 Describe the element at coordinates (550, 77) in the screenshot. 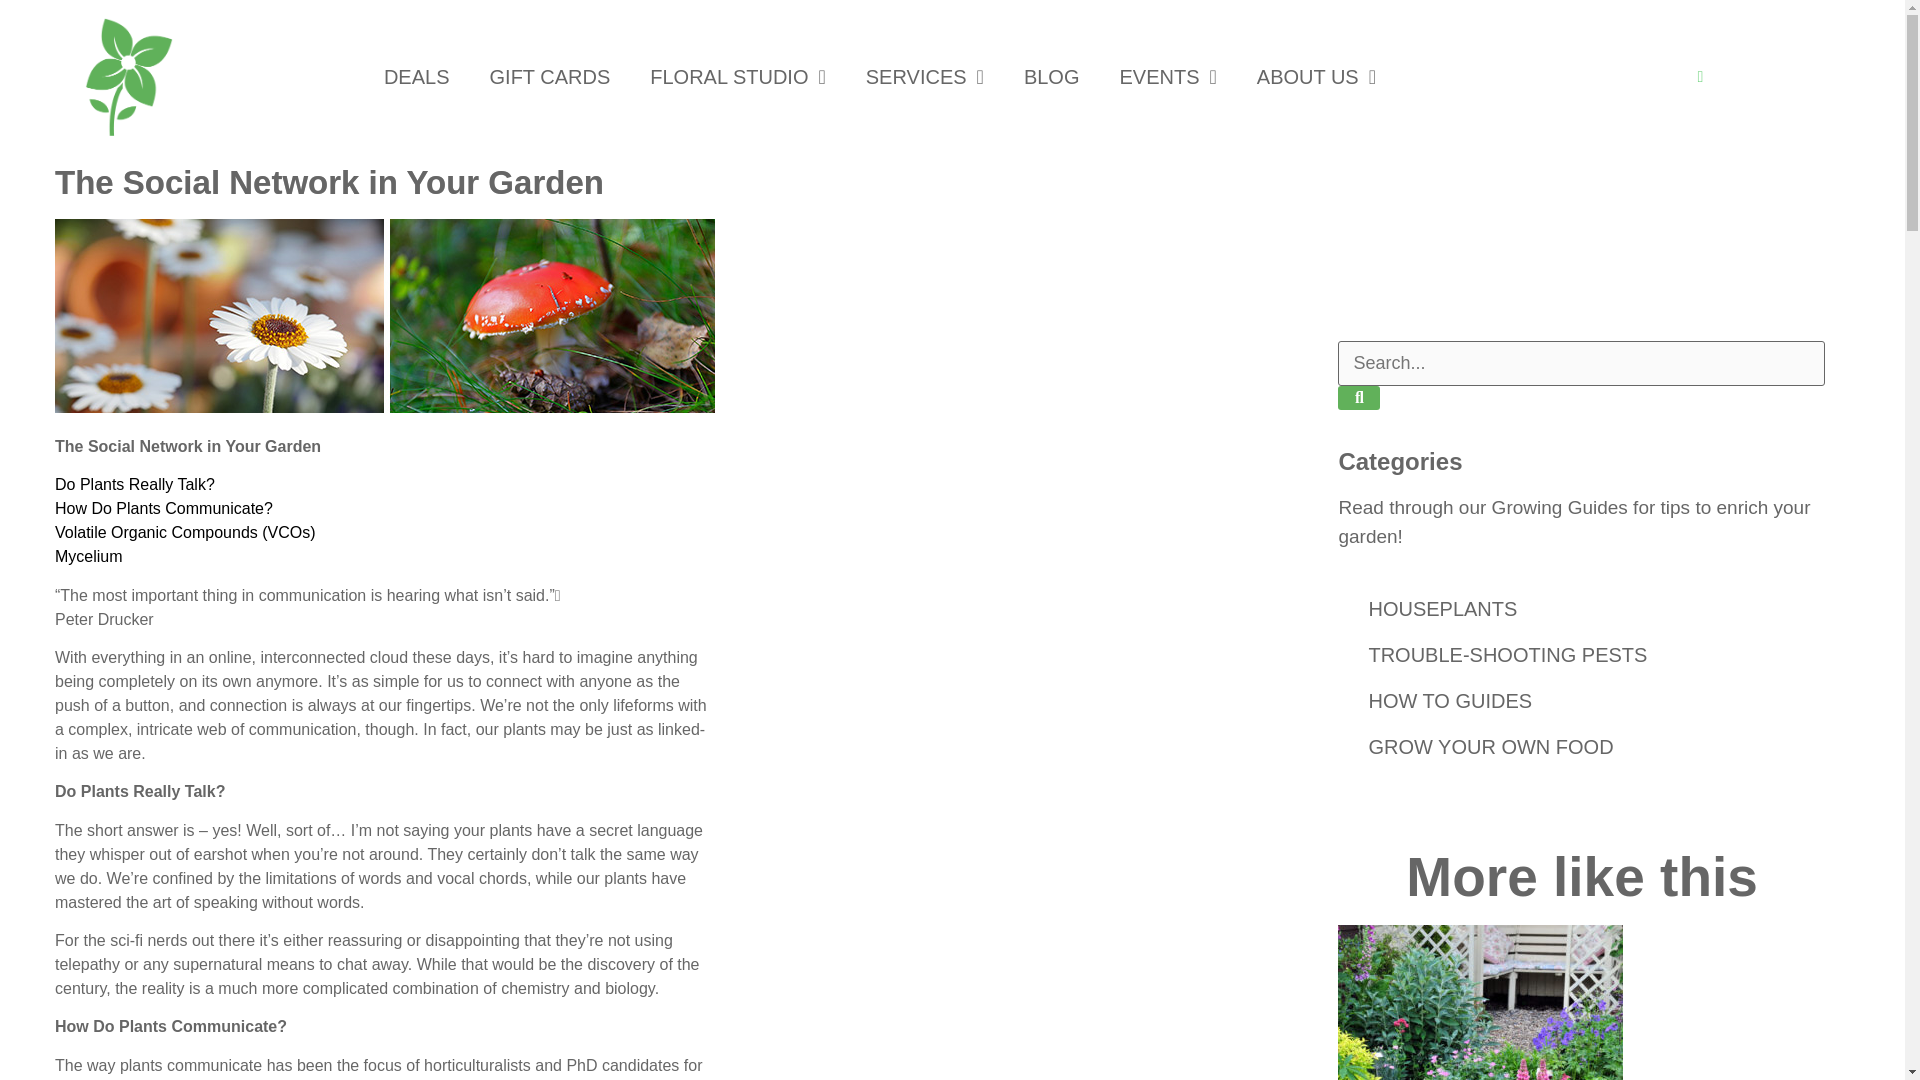

I see `GIFT CARDS` at that location.